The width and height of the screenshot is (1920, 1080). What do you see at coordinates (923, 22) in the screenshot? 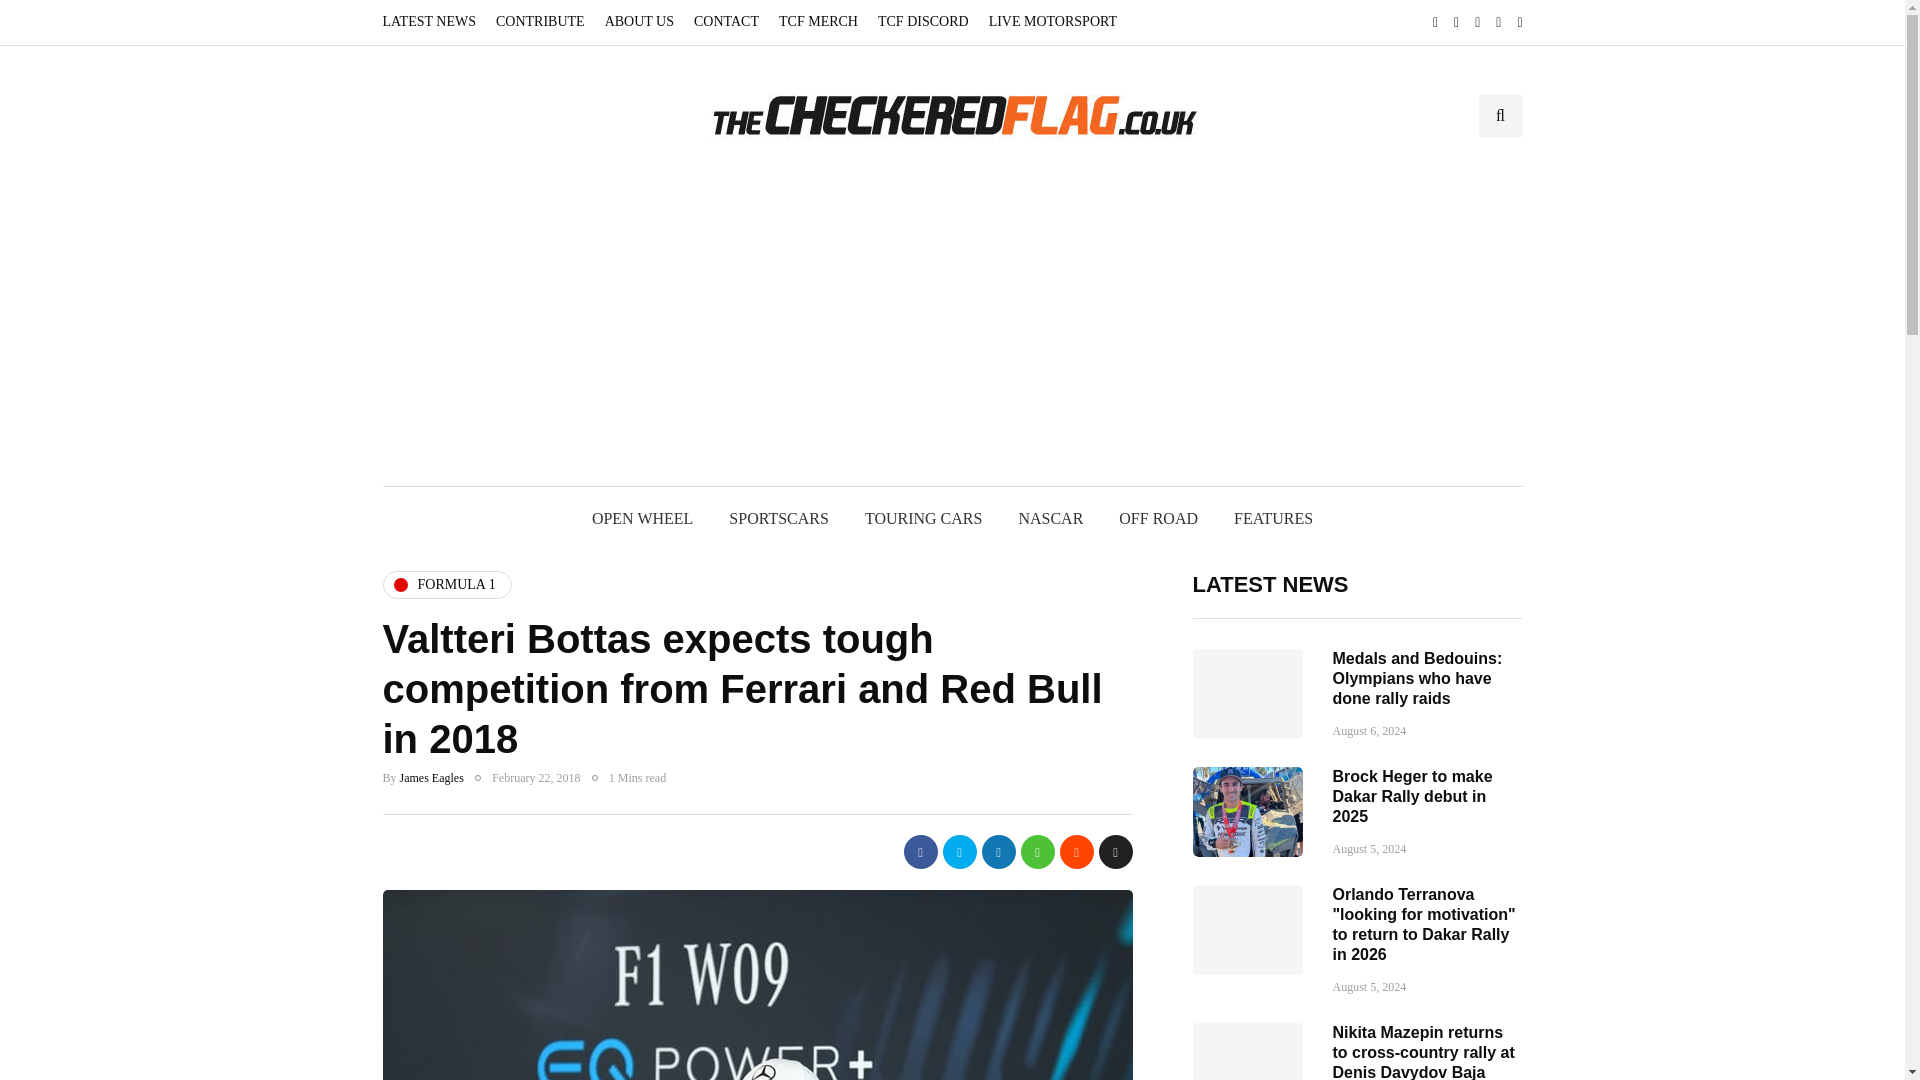
I see `TCF DISCORD` at bounding box center [923, 22].